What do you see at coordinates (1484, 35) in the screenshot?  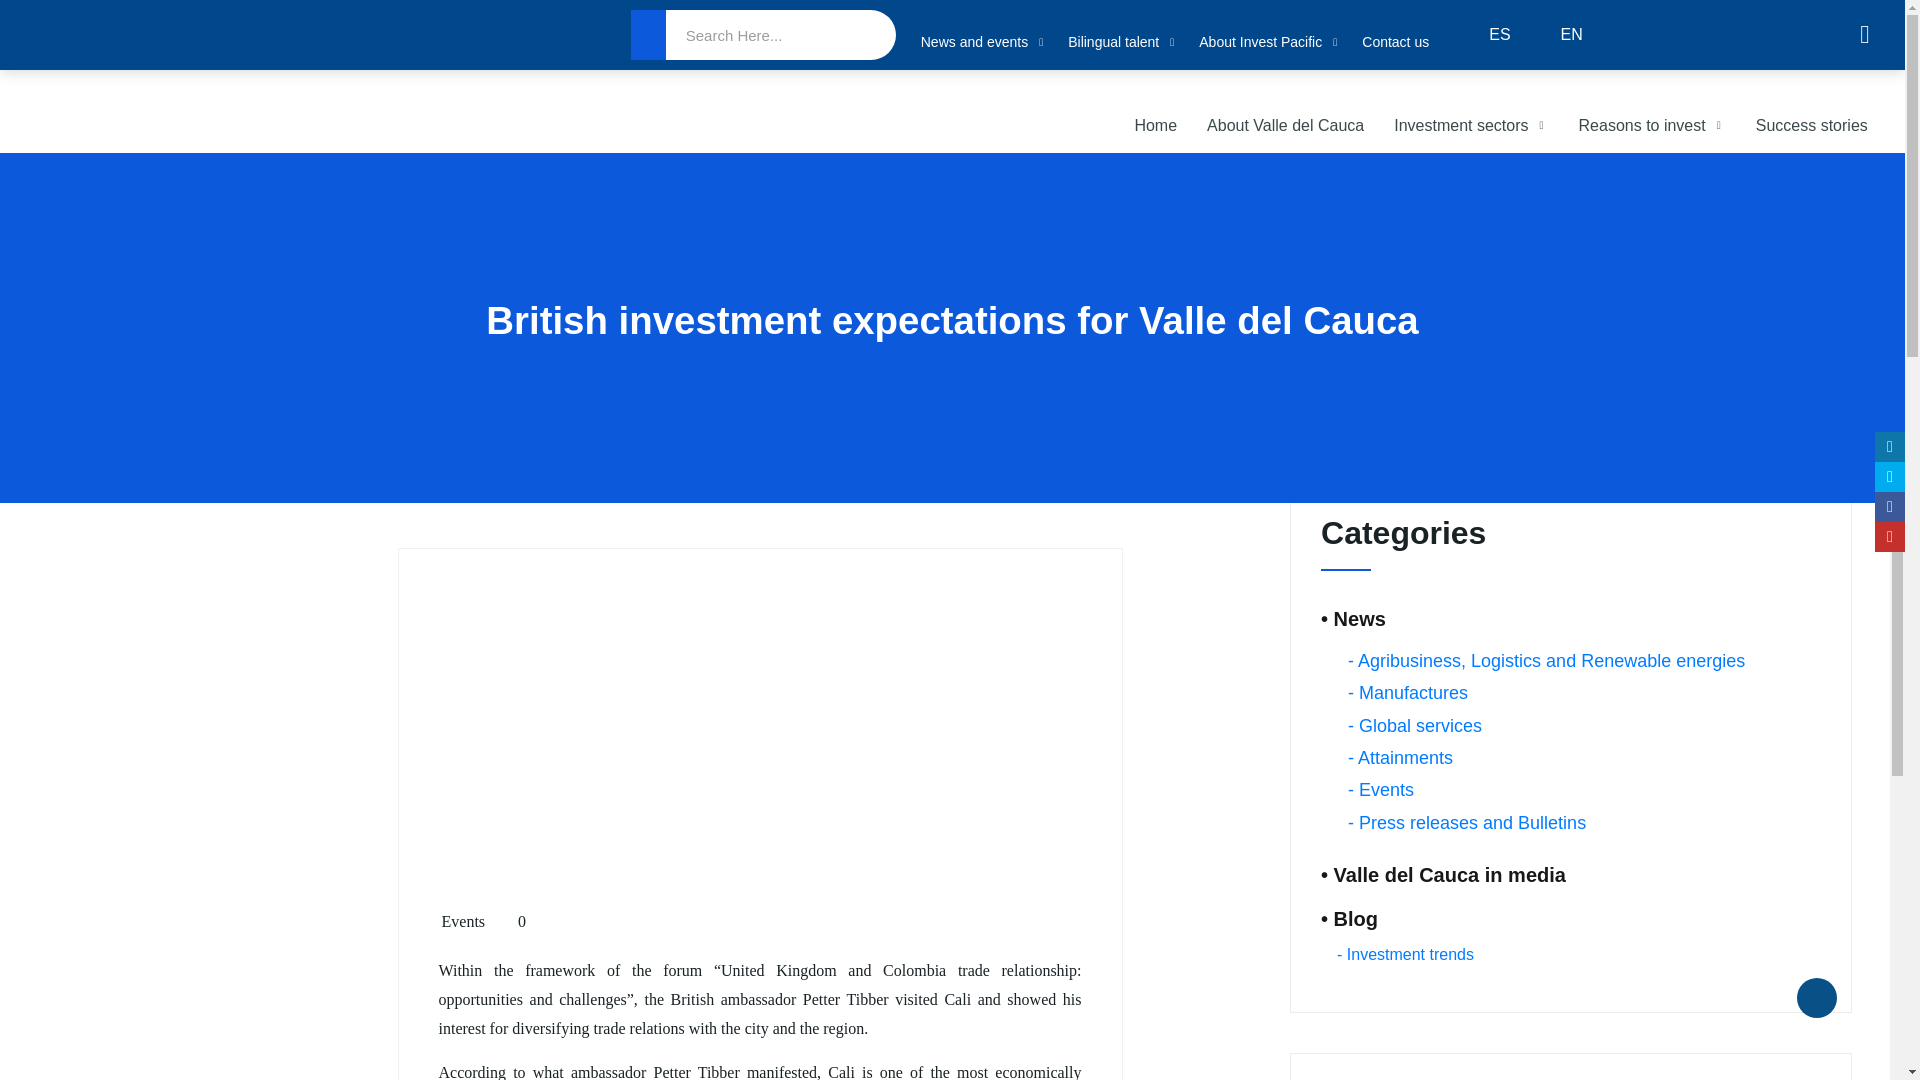 I see `ES` at bounding box center [1484, 35].